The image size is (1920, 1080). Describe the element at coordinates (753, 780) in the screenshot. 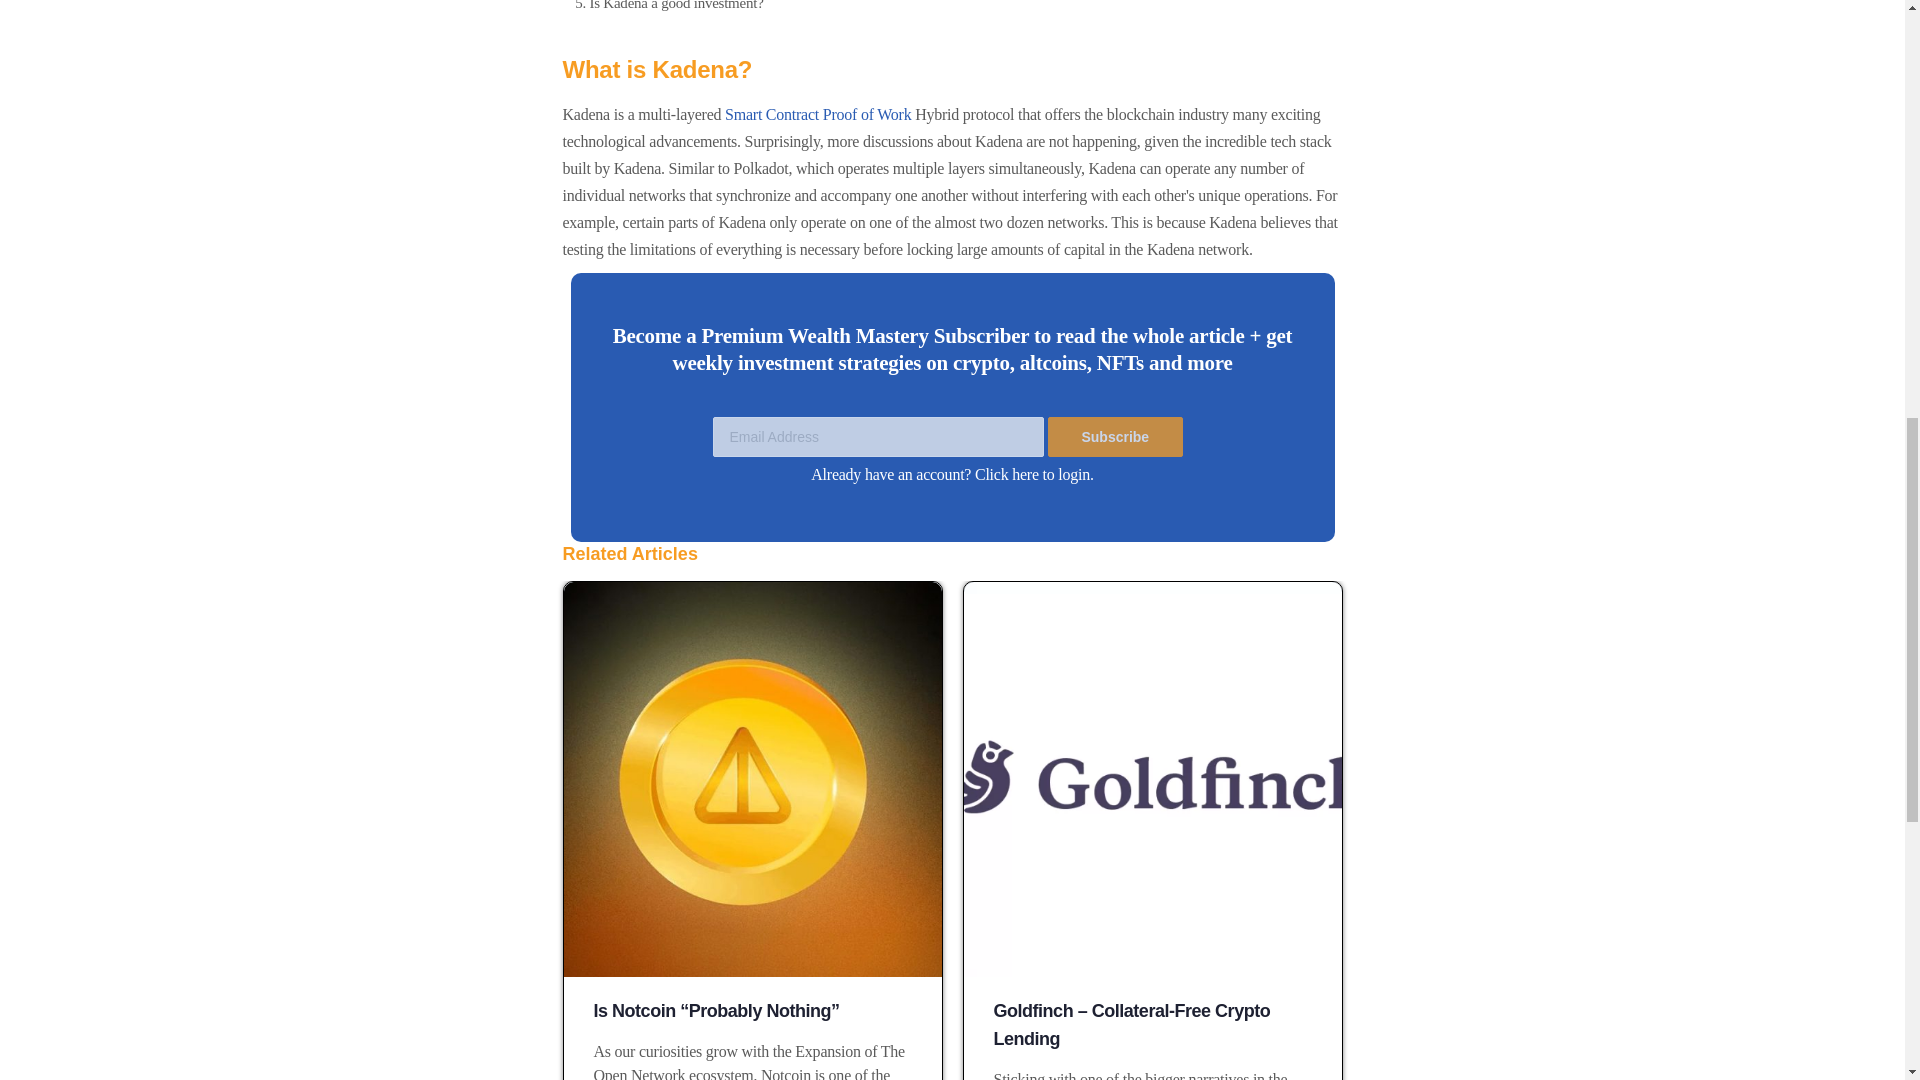

I see `Is Notcoin "Probably Nothing" - - 2024` at that location.